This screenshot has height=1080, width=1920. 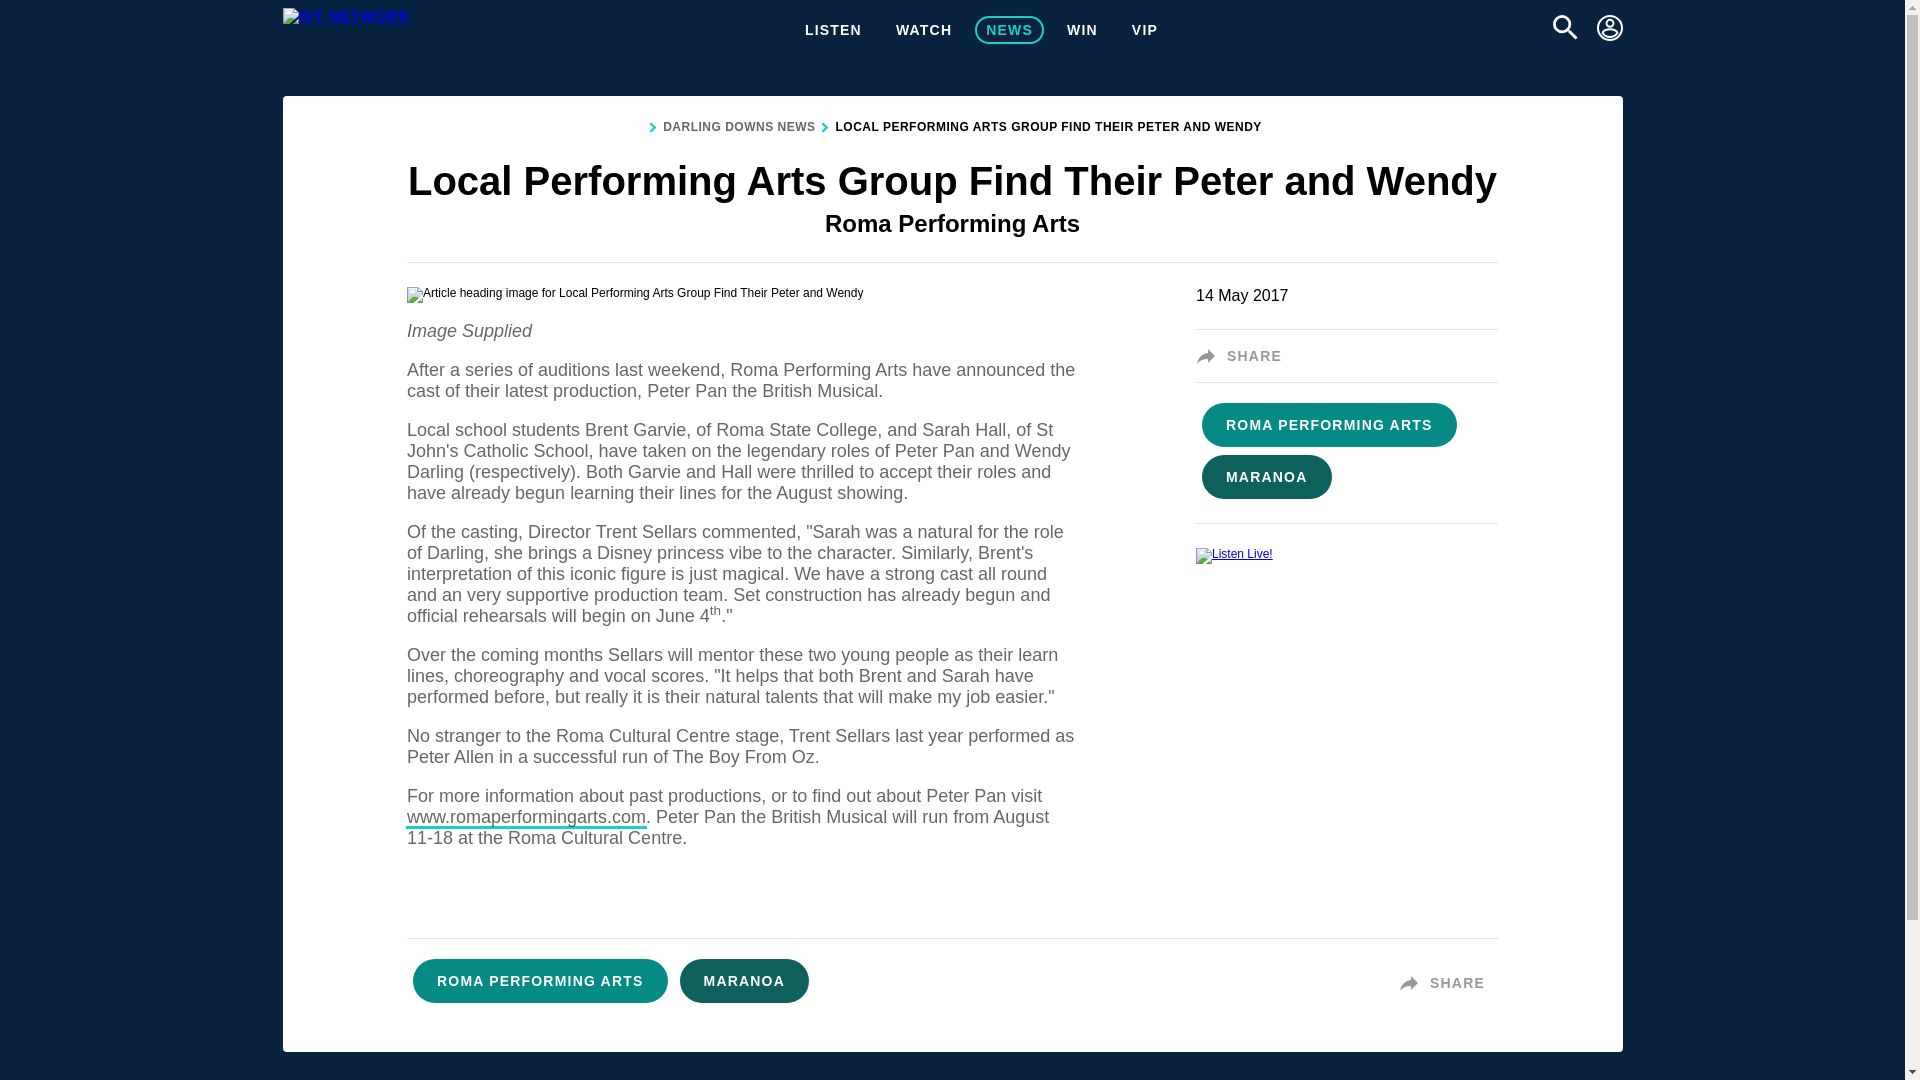 I want to click on WATCH, so click(x=924, y=30).